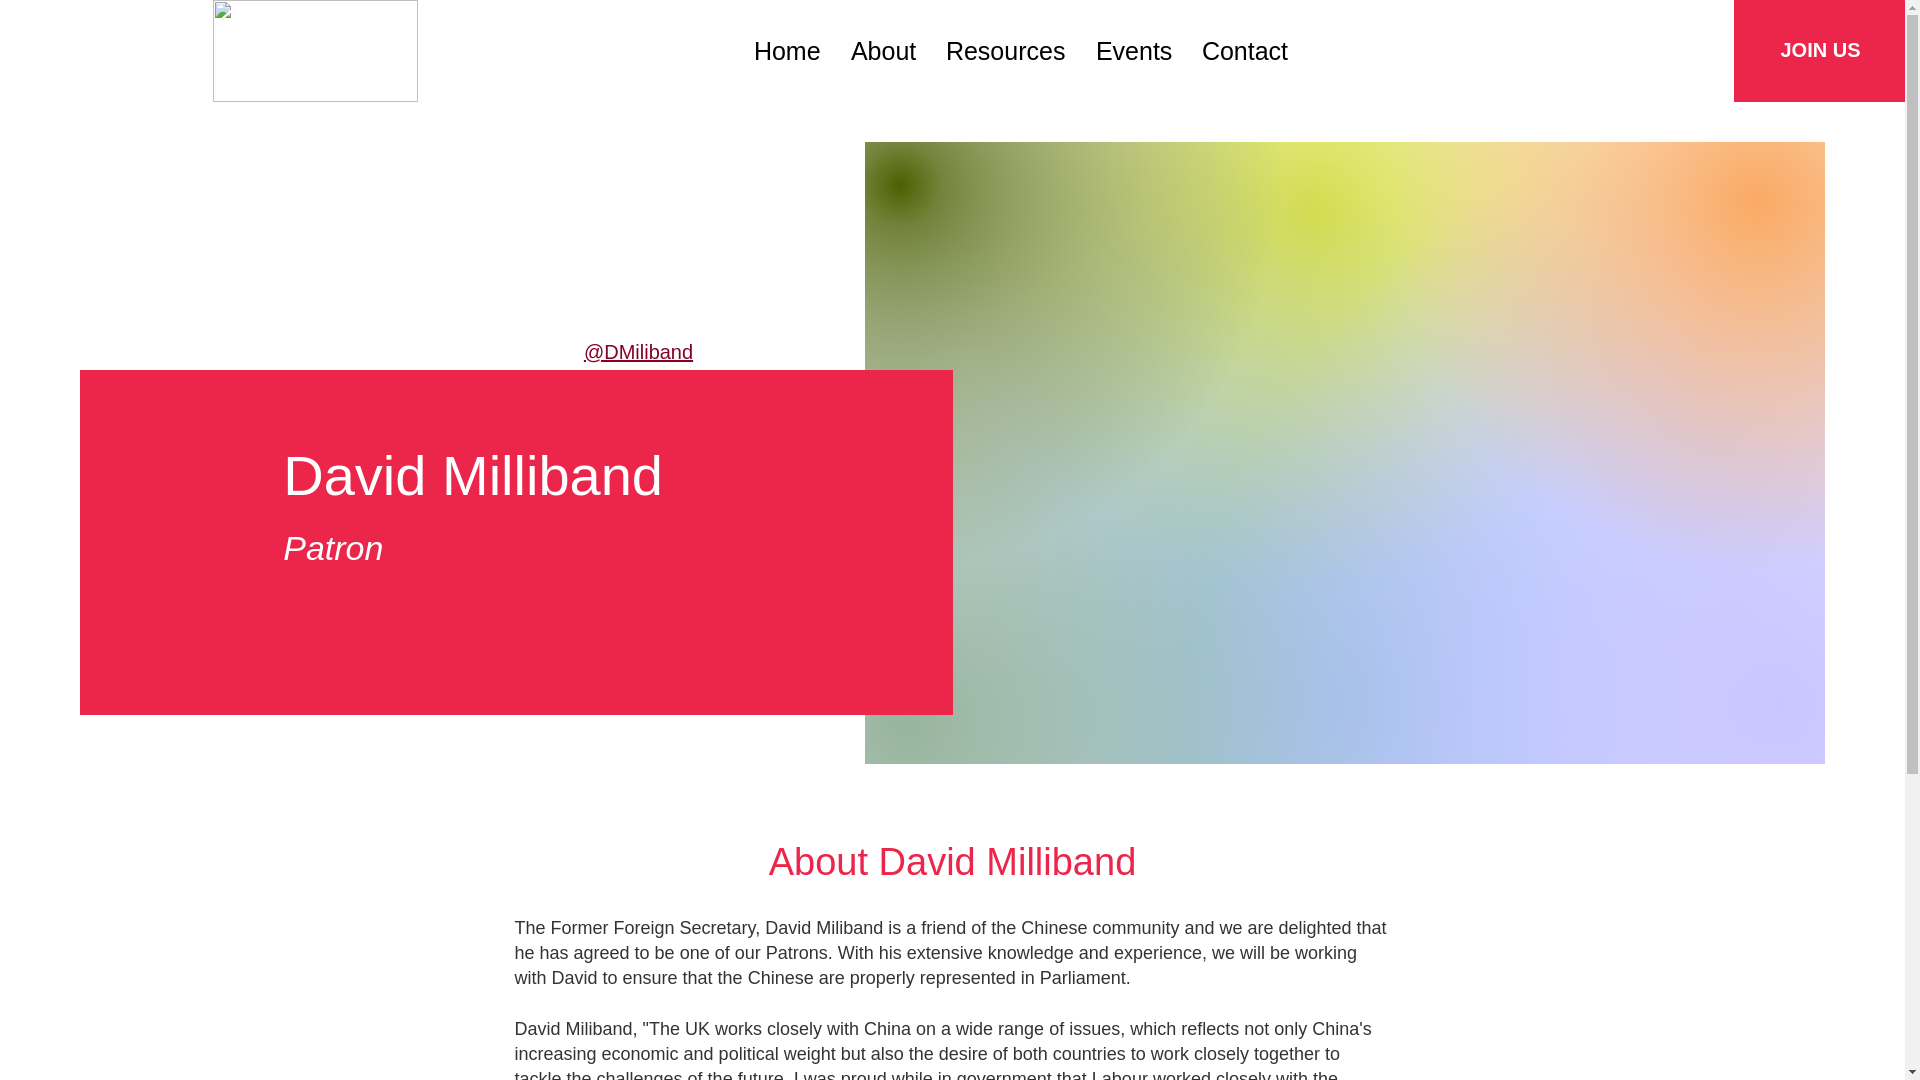 The width and height of the screenshot is (1920, 1080). What do you see at coordinates (1820, 50) in the screenshot?
I see `JOIN US` at bounding box center [1820, 50].